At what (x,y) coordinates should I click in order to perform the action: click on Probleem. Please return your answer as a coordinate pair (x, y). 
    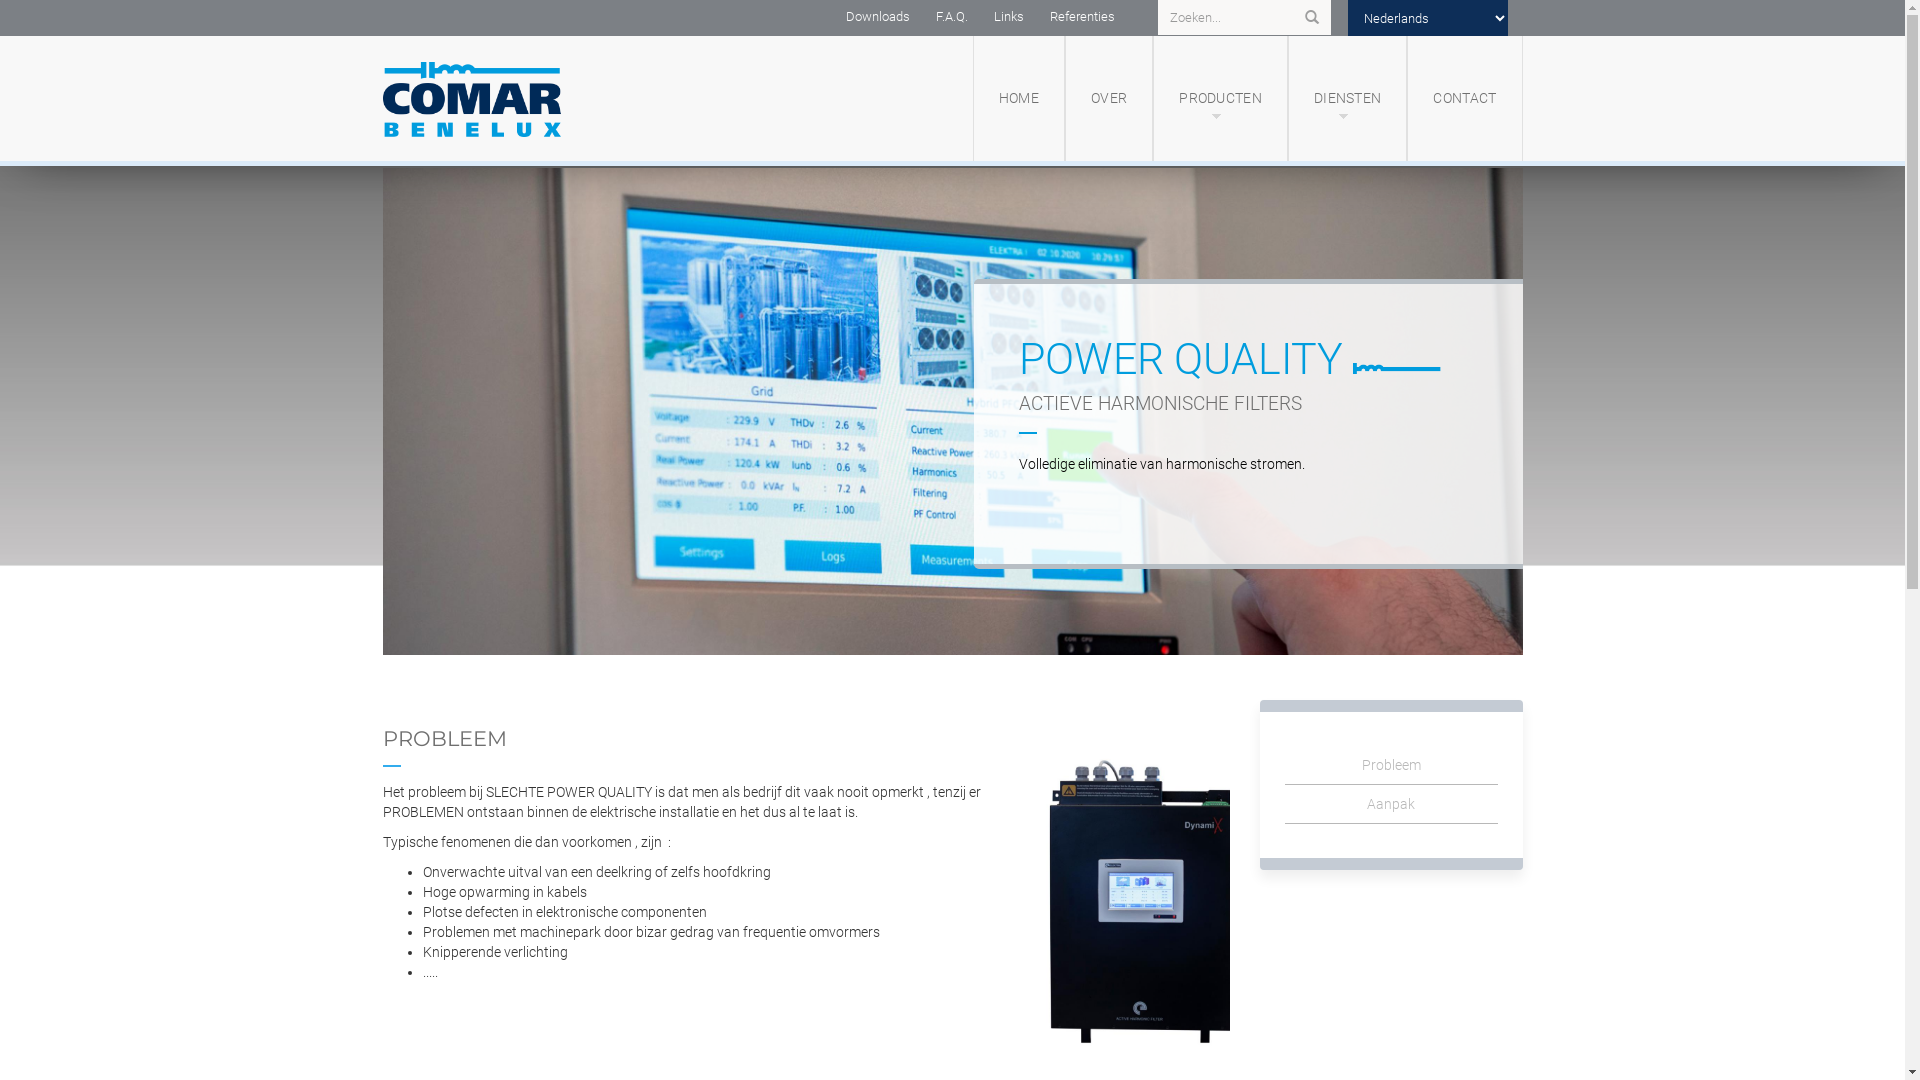
    Looking at the image, I should click on (1392, 766).